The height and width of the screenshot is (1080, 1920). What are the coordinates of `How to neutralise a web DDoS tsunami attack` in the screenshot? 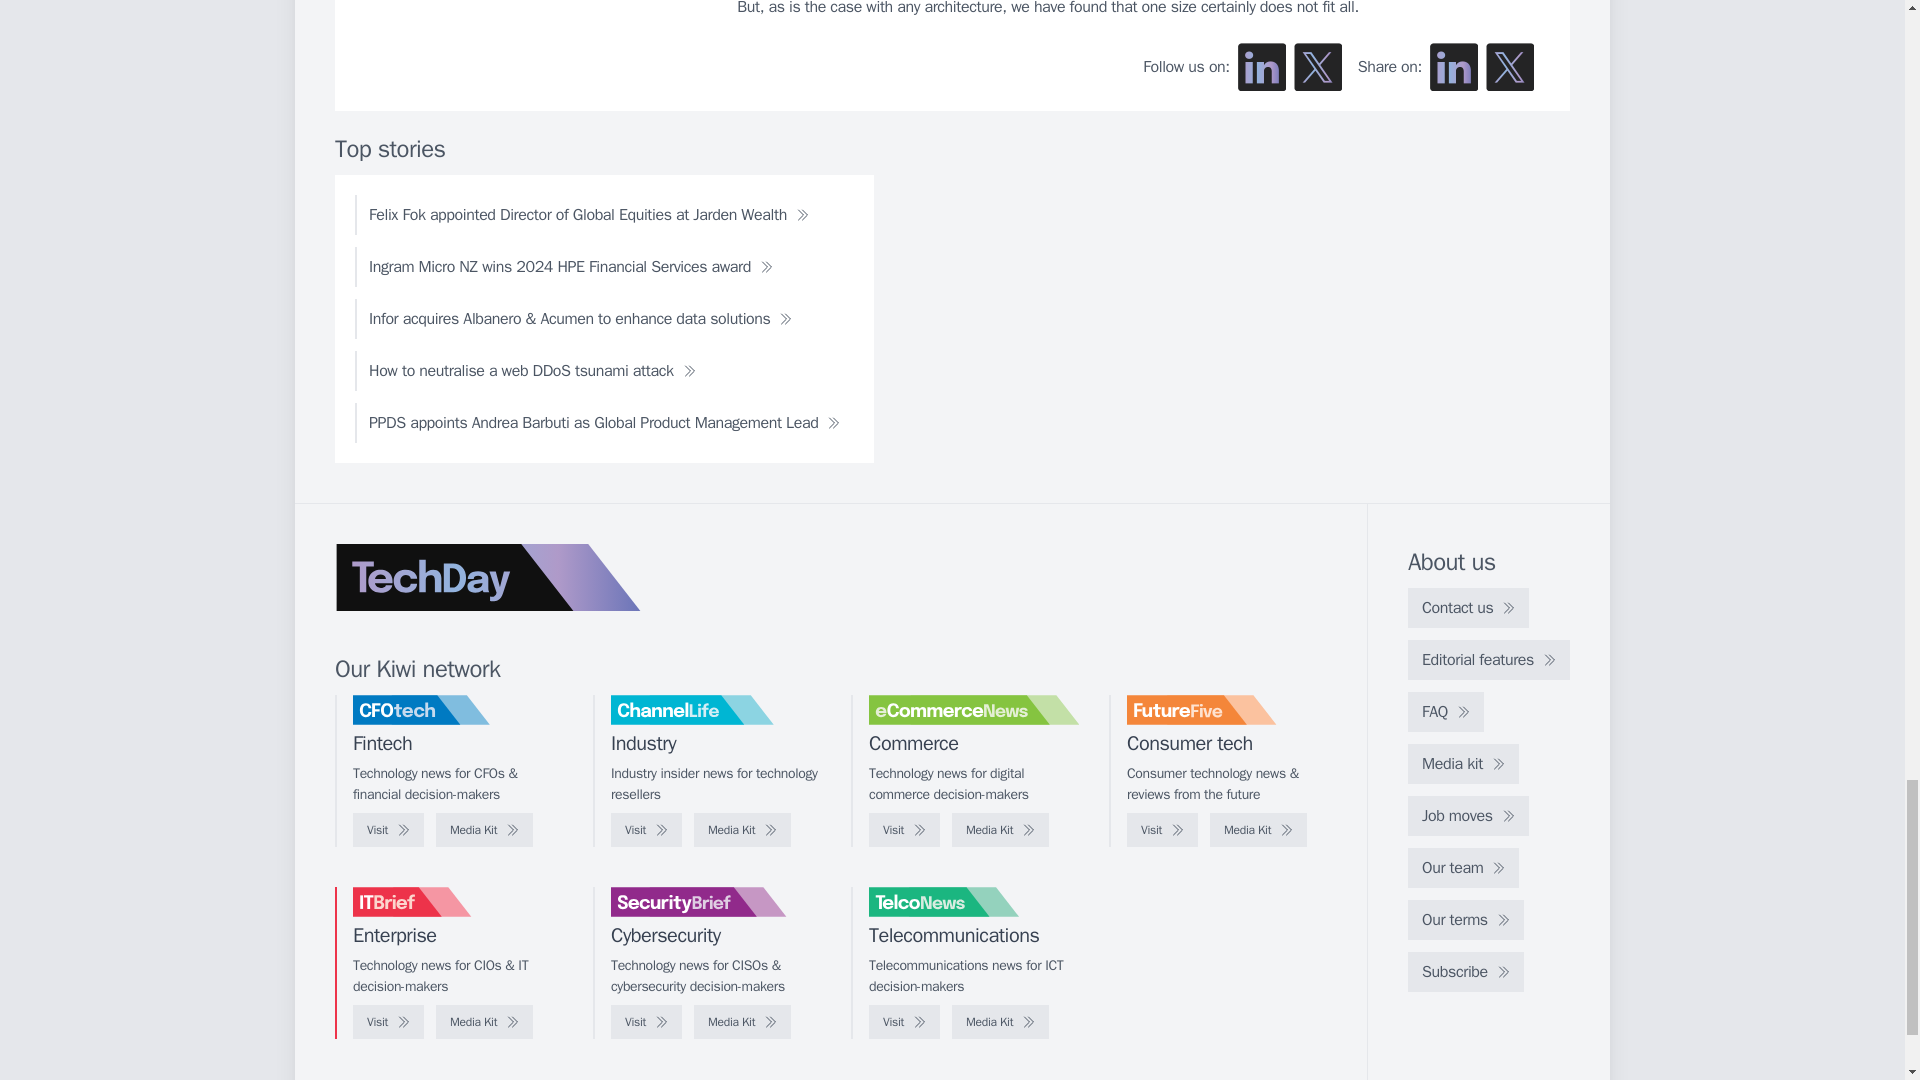 It's located at (532, 370).